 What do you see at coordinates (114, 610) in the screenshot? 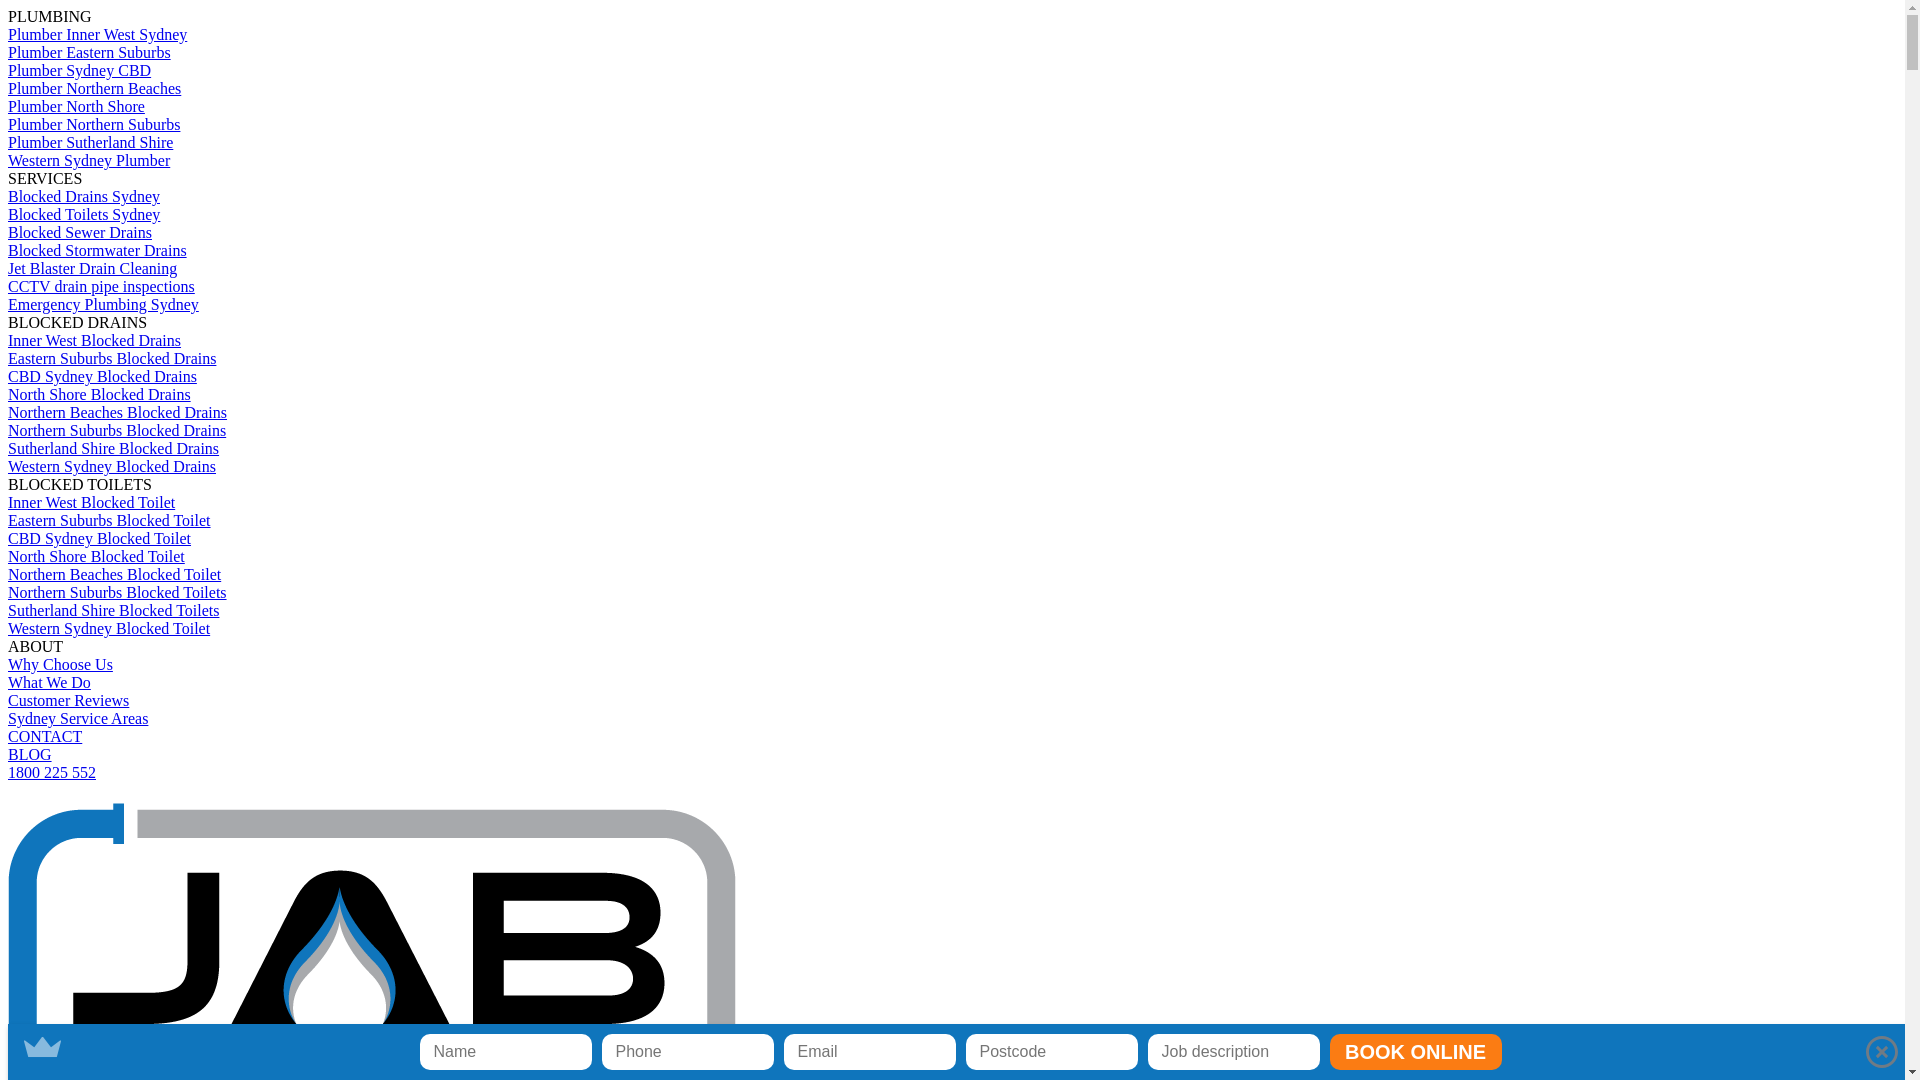
I see `Sutherland Shire Blocked Toilets` at bounding box center [114, 610].